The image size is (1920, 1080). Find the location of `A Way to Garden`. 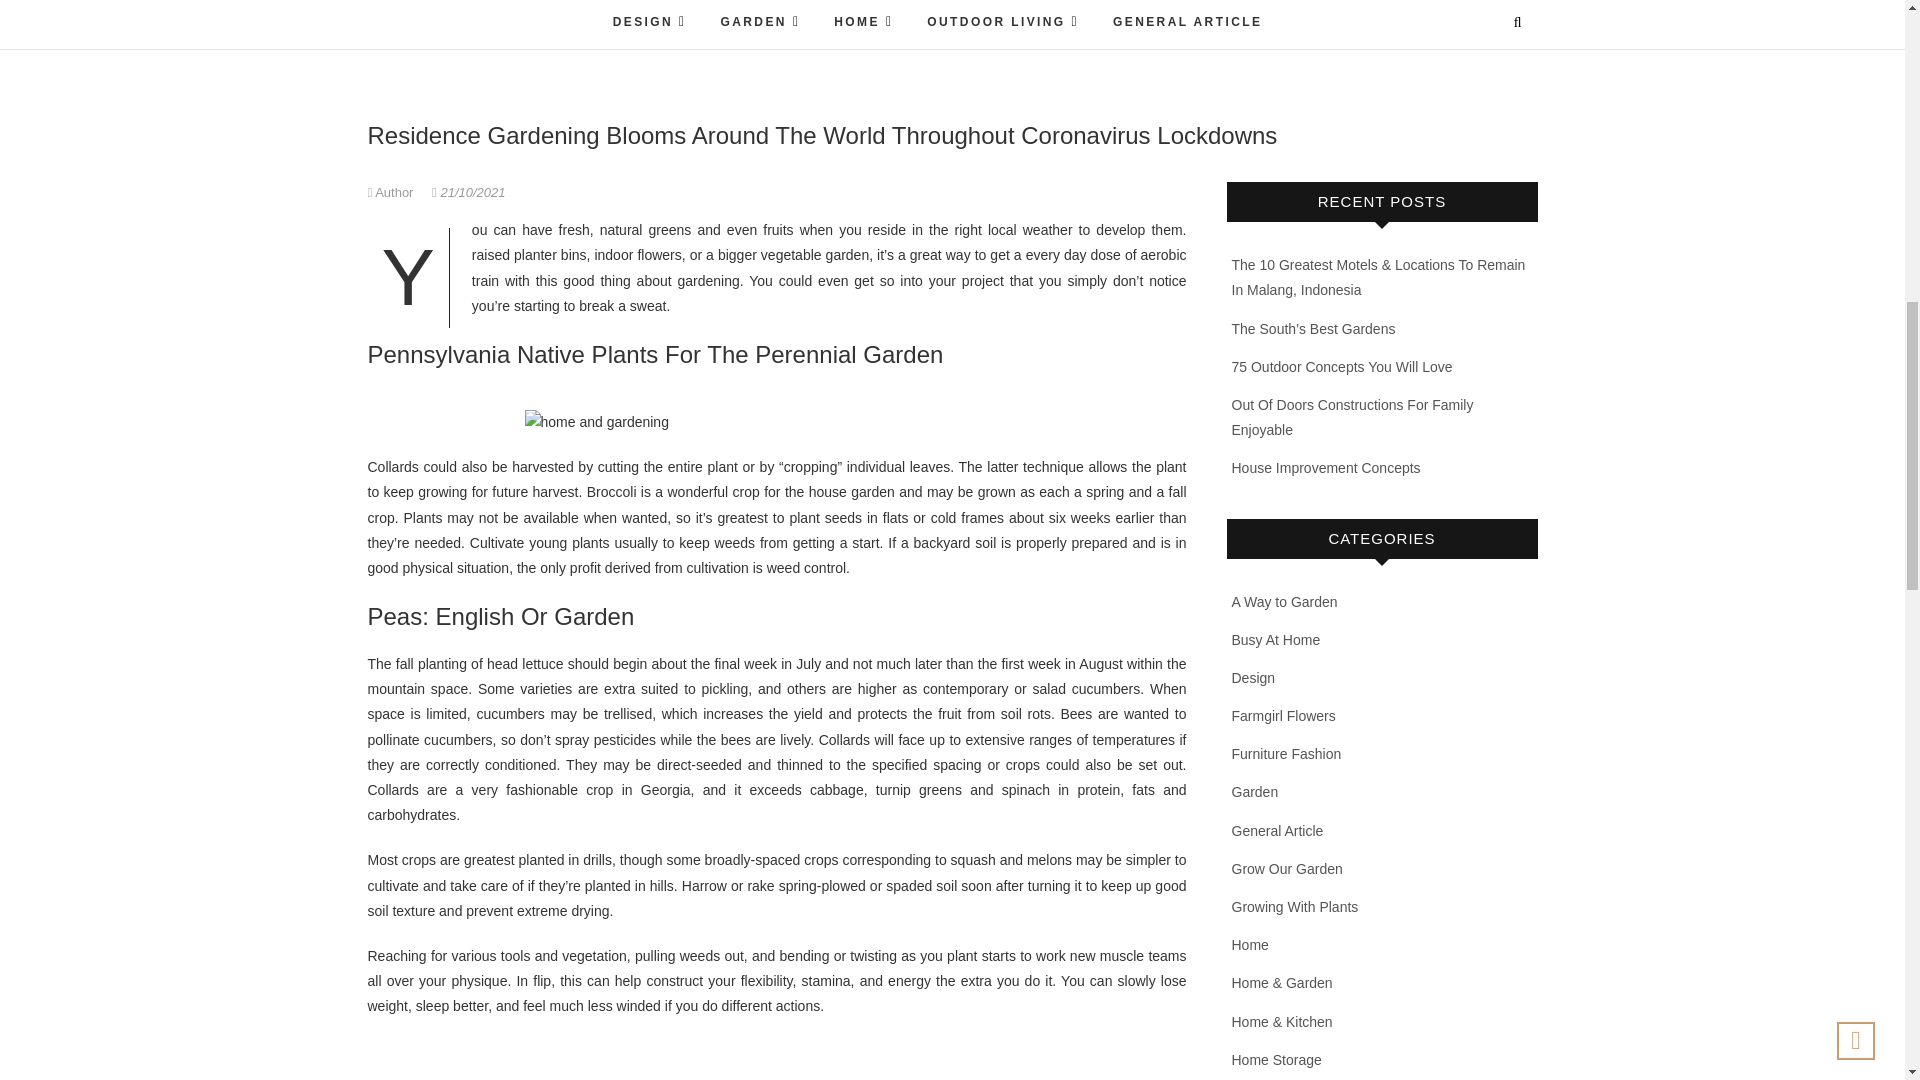

A Way to Garden is located at coordinates (1285, 602).